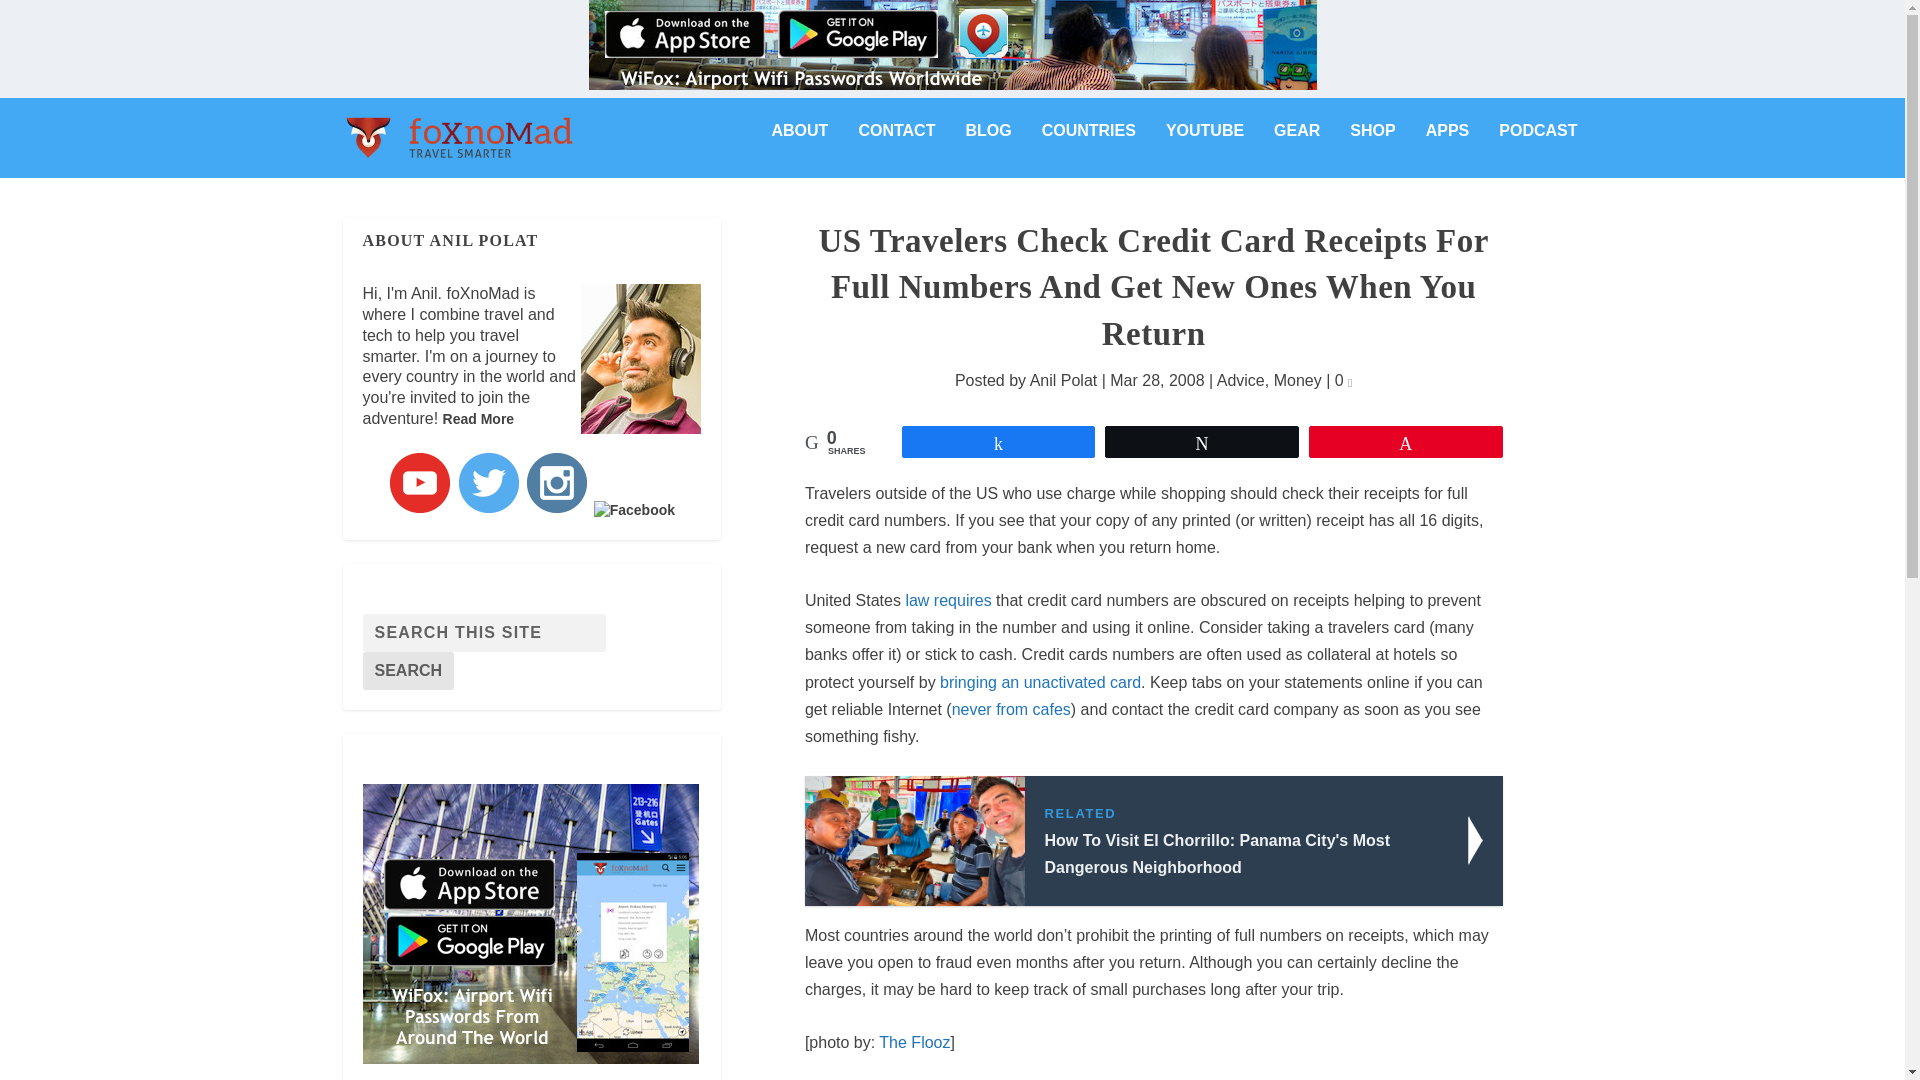  Describe the element at coordinates (419, 483) in the screenshot. I see `YouTube` at that location.